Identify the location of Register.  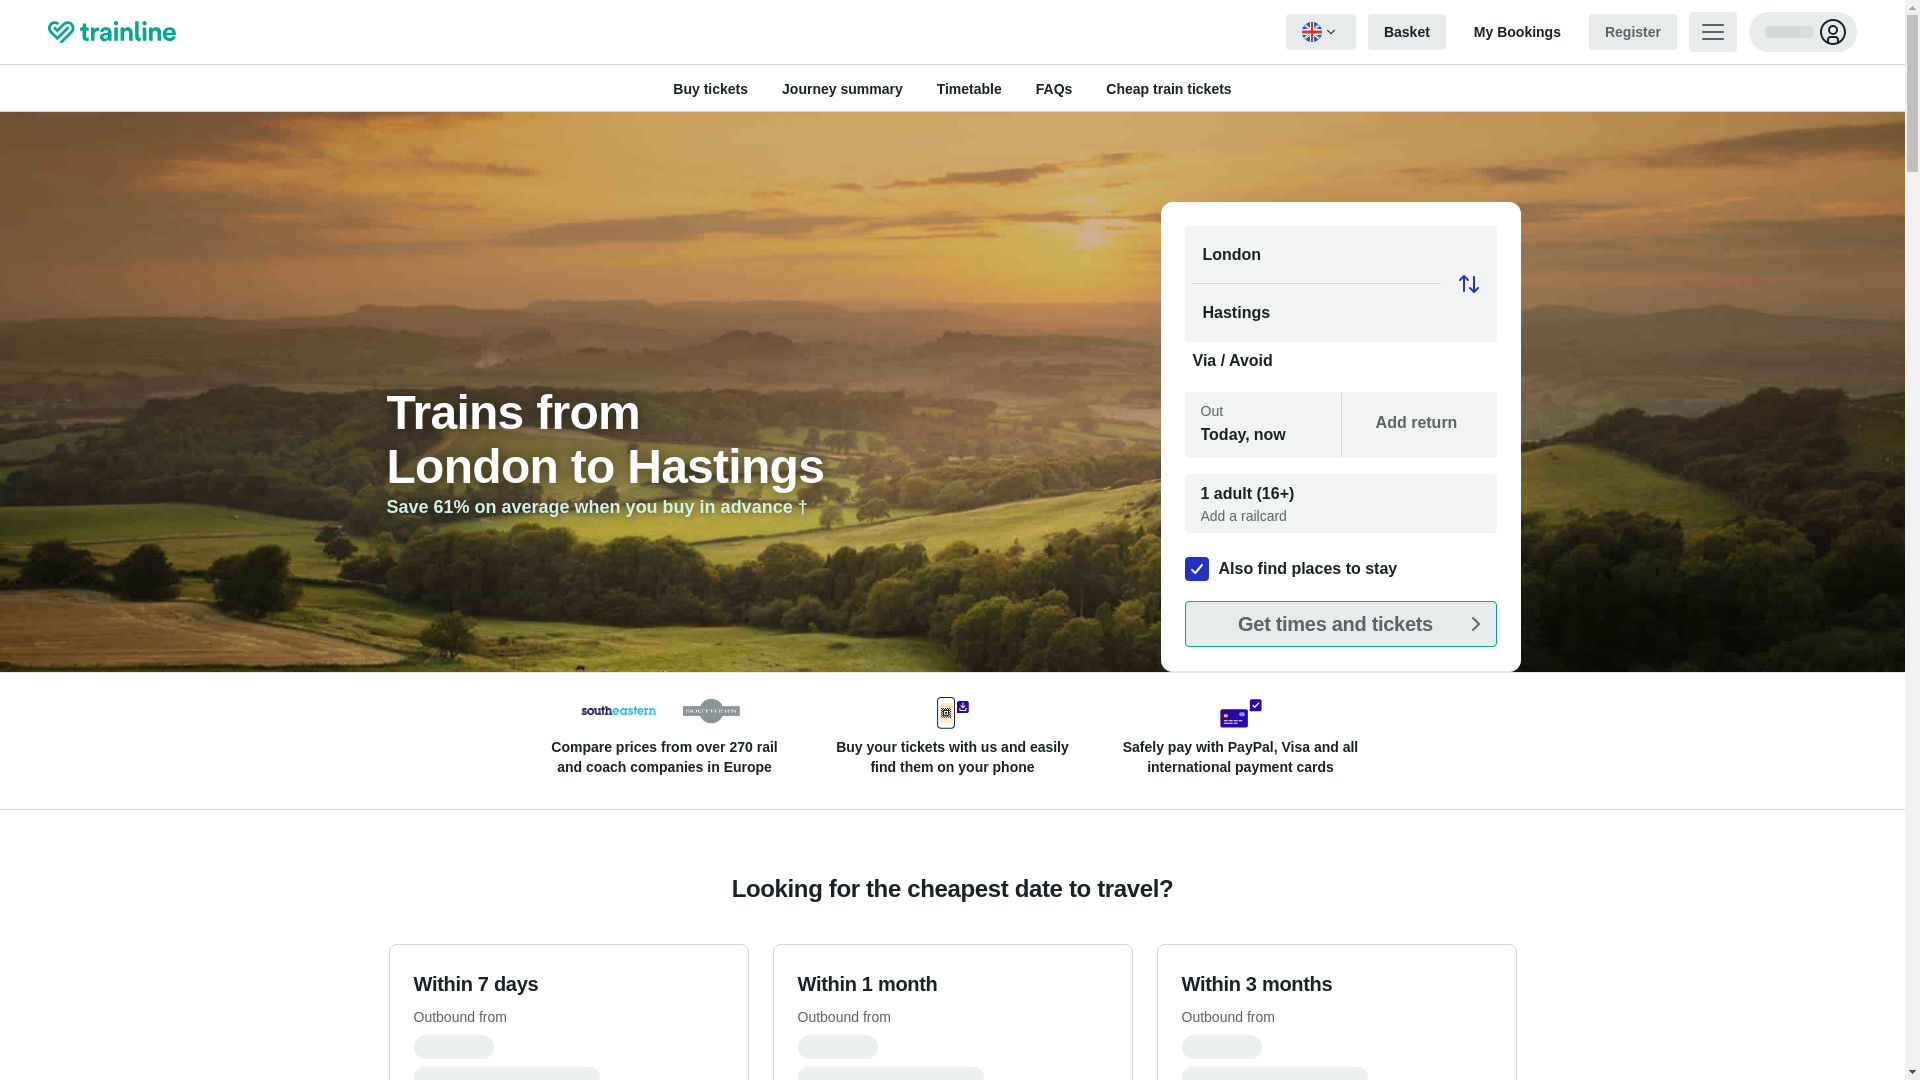
(1632, 32).